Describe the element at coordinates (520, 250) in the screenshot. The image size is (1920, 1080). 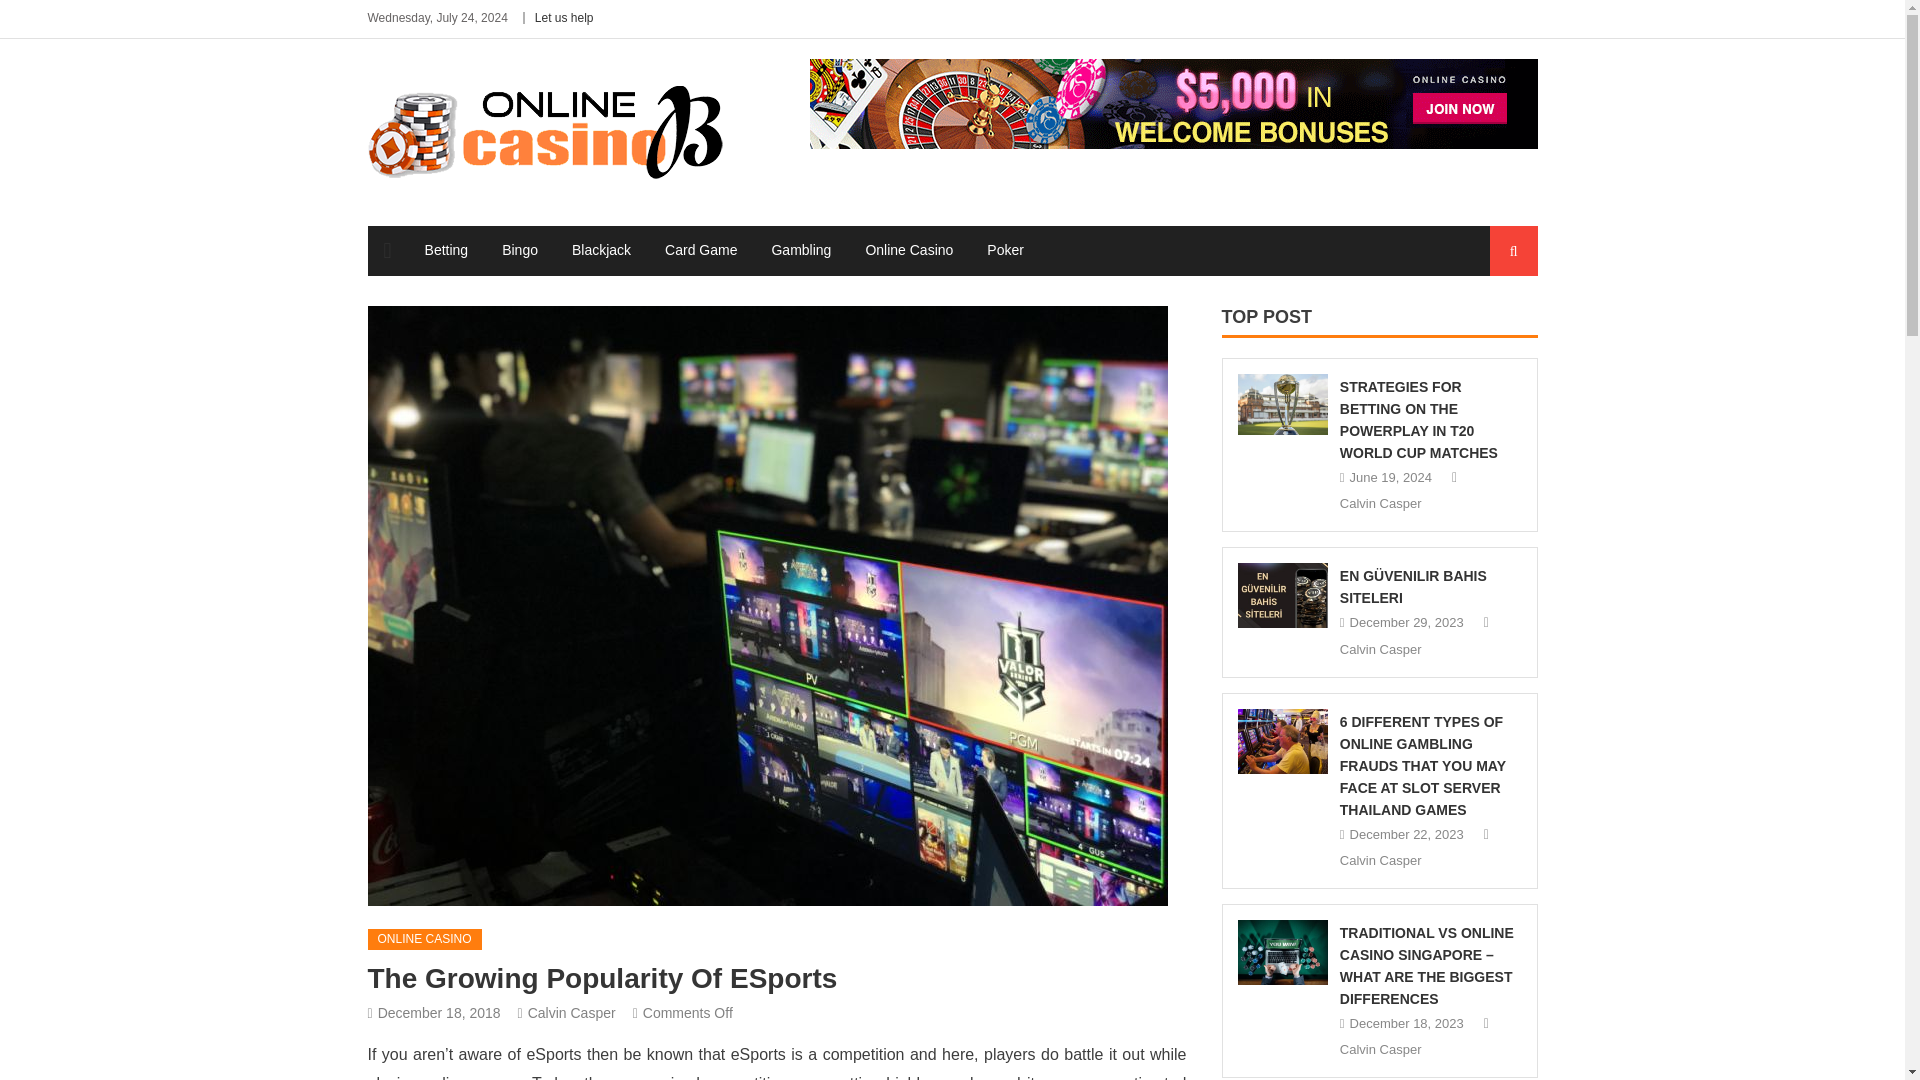
I see `Bingo` at that location.